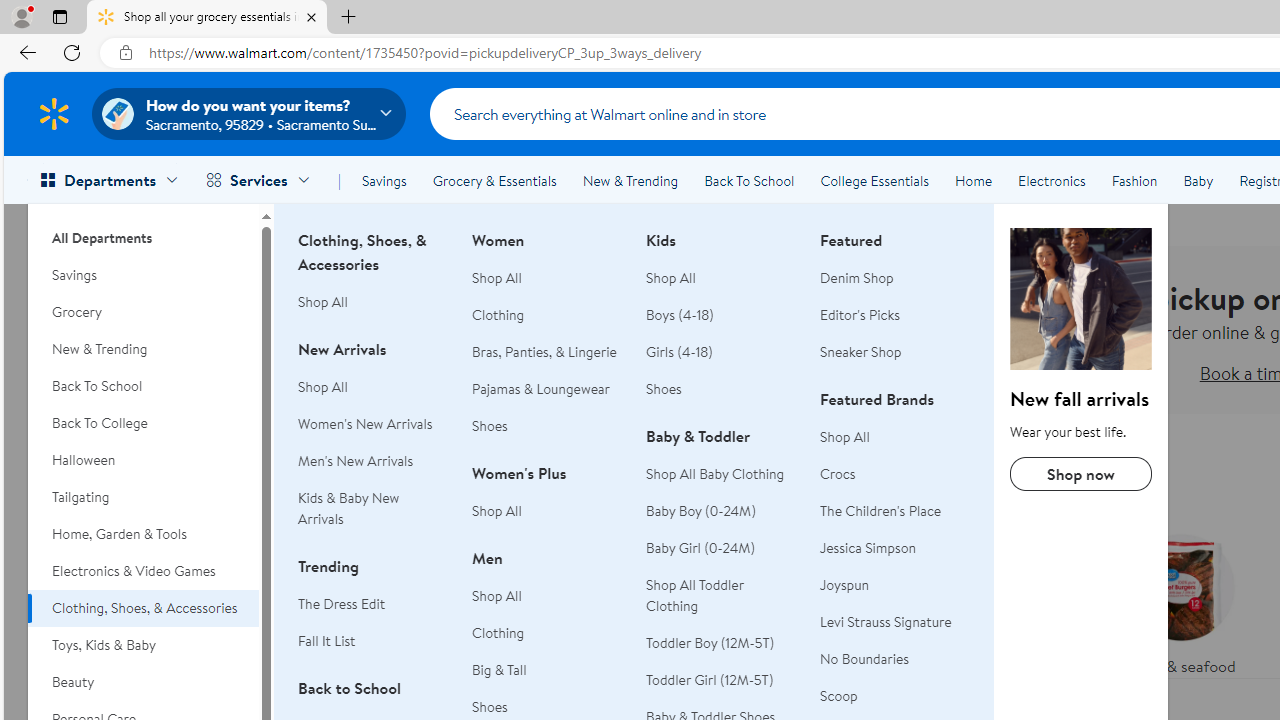 The height and width of the screenshot is (720, 1280). I want to click on Baby Boy (0-24M), so click(701, 511).